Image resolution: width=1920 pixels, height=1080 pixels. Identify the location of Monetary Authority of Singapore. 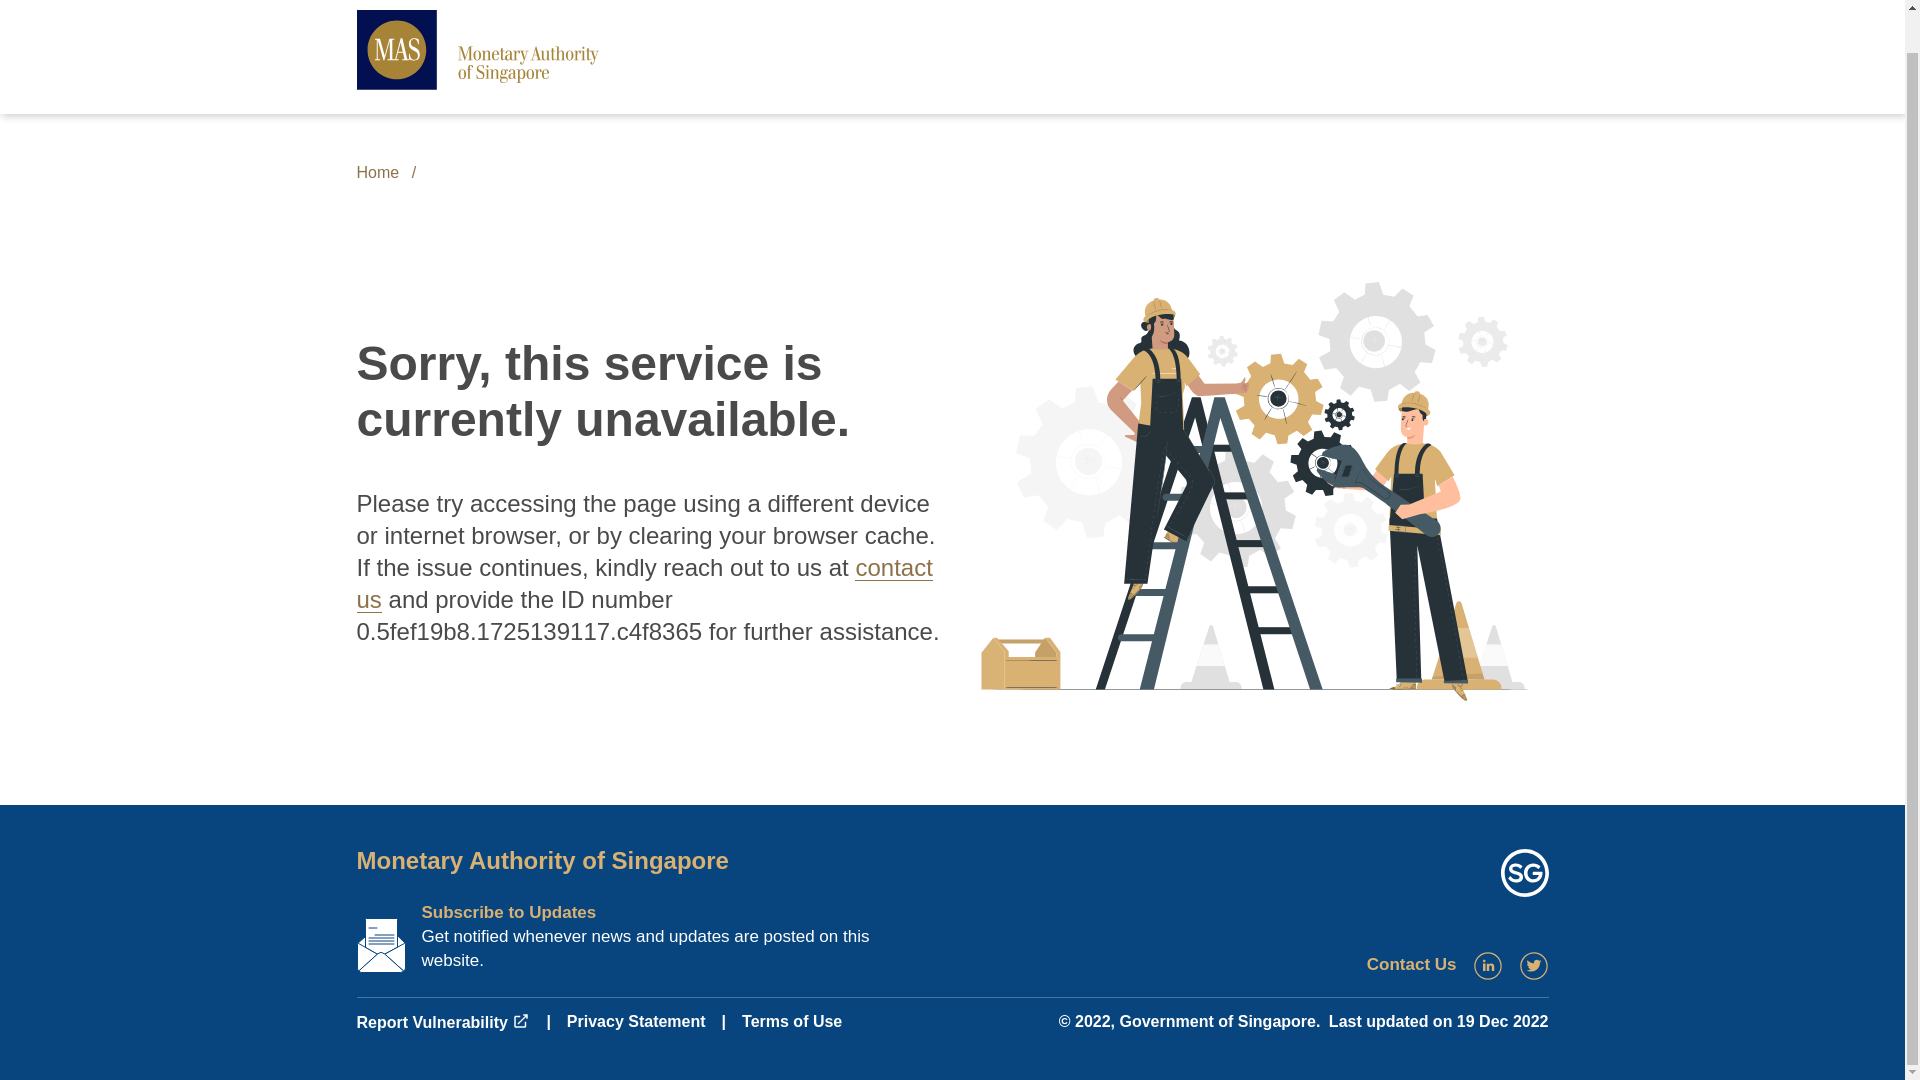
(541, 860).